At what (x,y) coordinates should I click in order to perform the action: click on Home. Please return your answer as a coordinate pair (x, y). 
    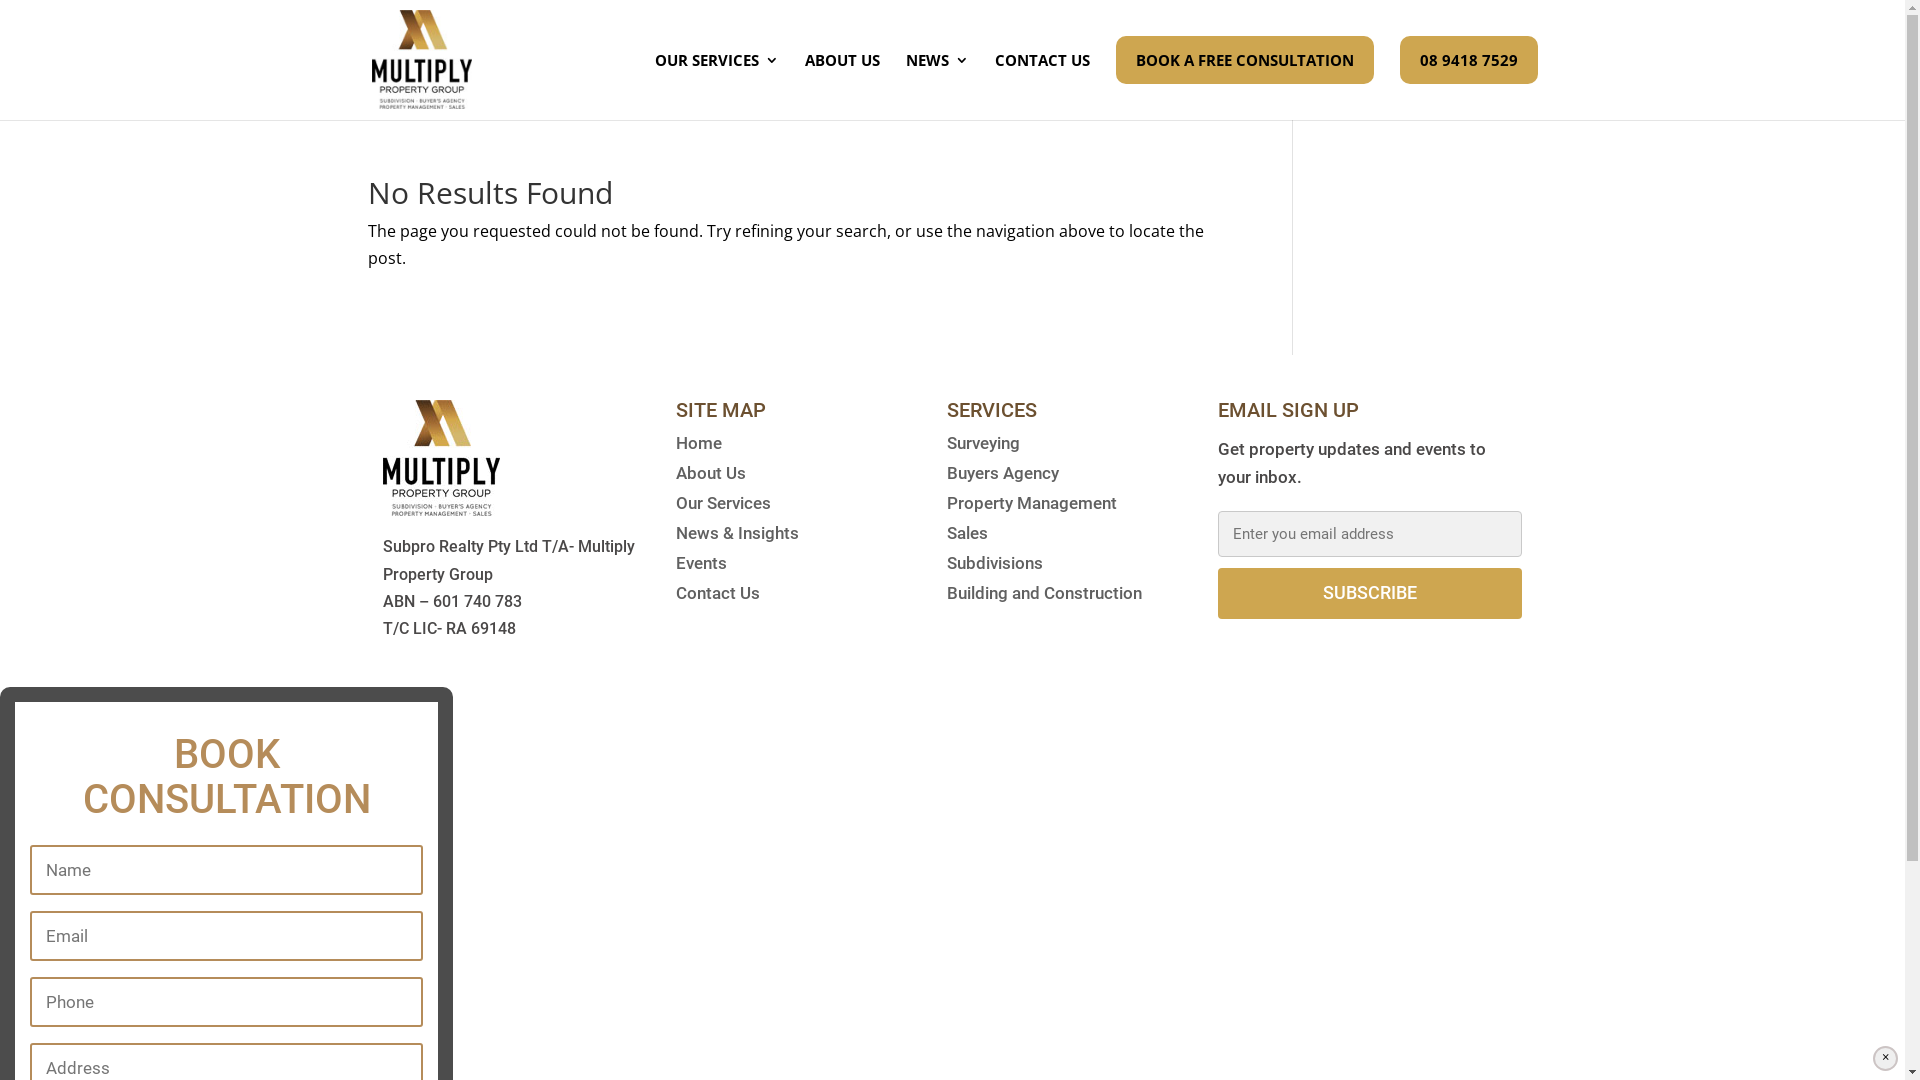
    Looking at the image, I should click on (699, 447).